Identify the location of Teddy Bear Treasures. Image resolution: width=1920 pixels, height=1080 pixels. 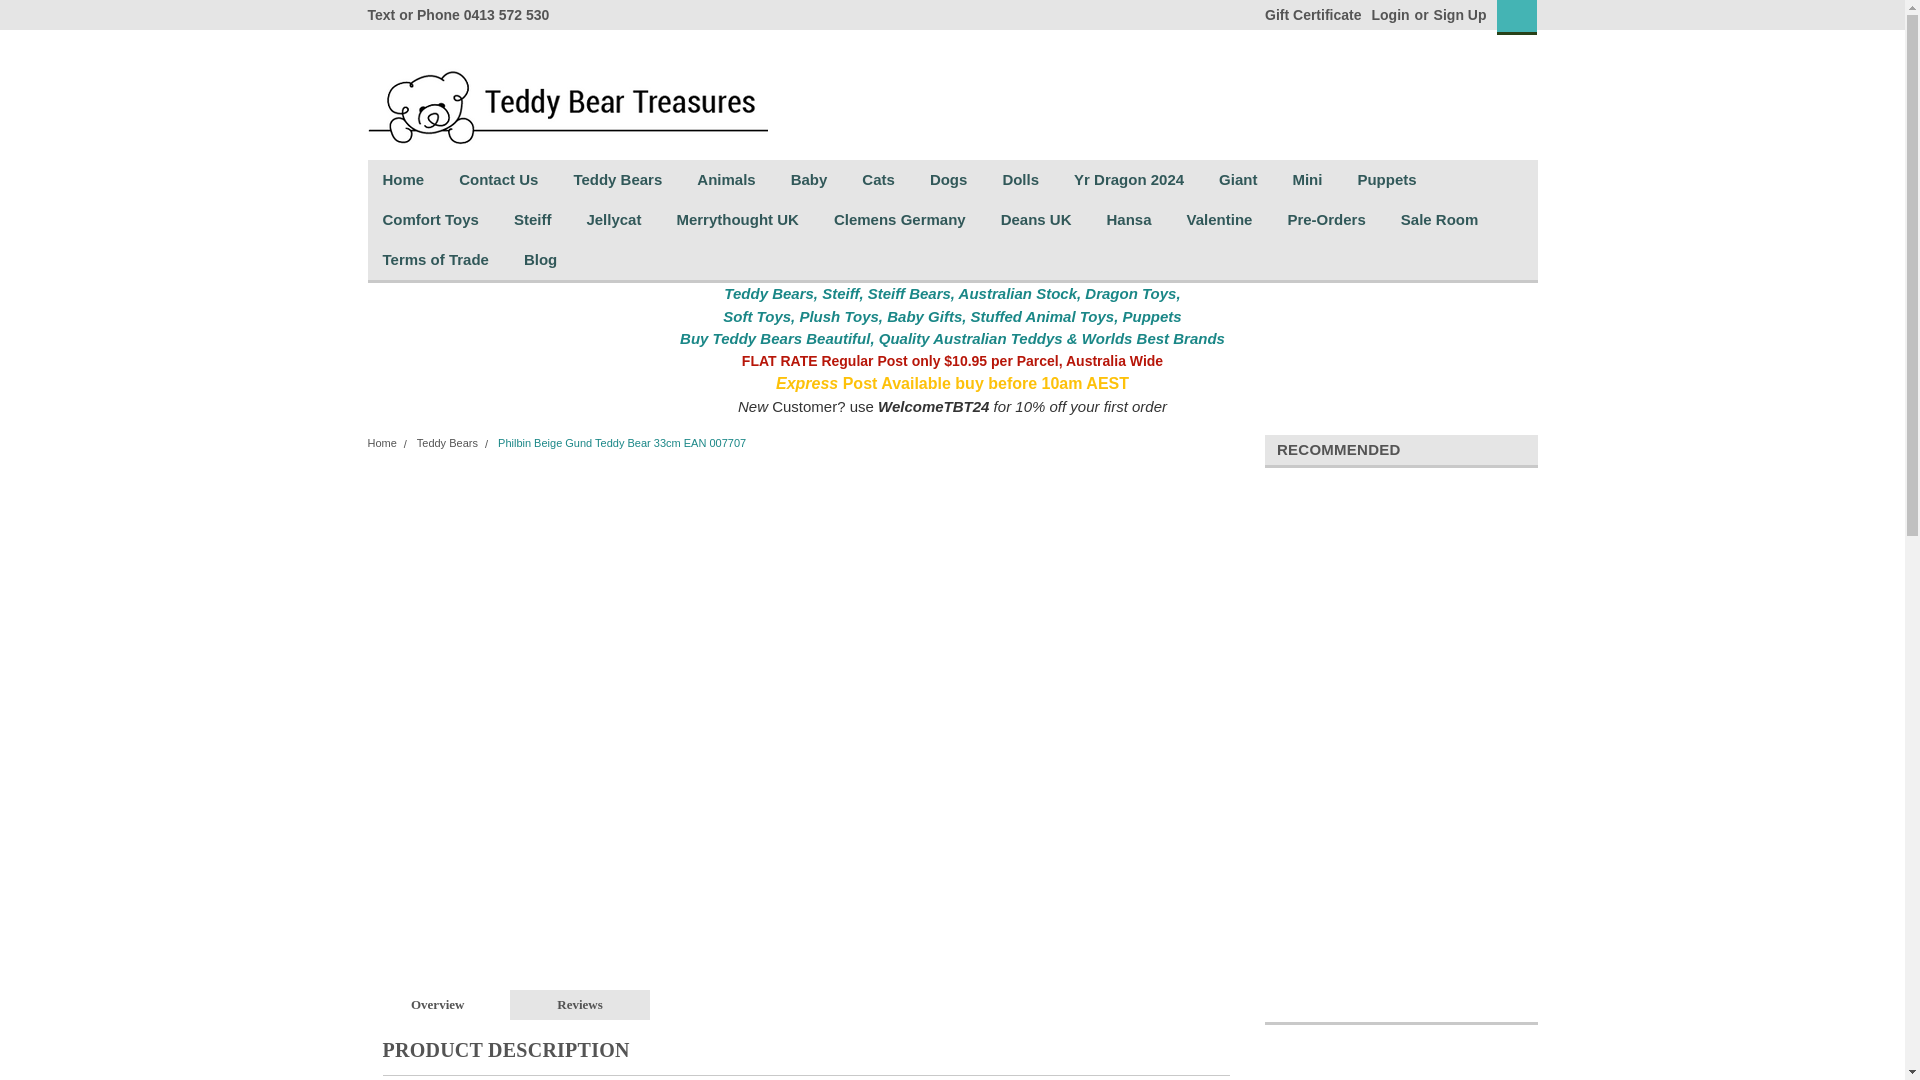
(568, 94).